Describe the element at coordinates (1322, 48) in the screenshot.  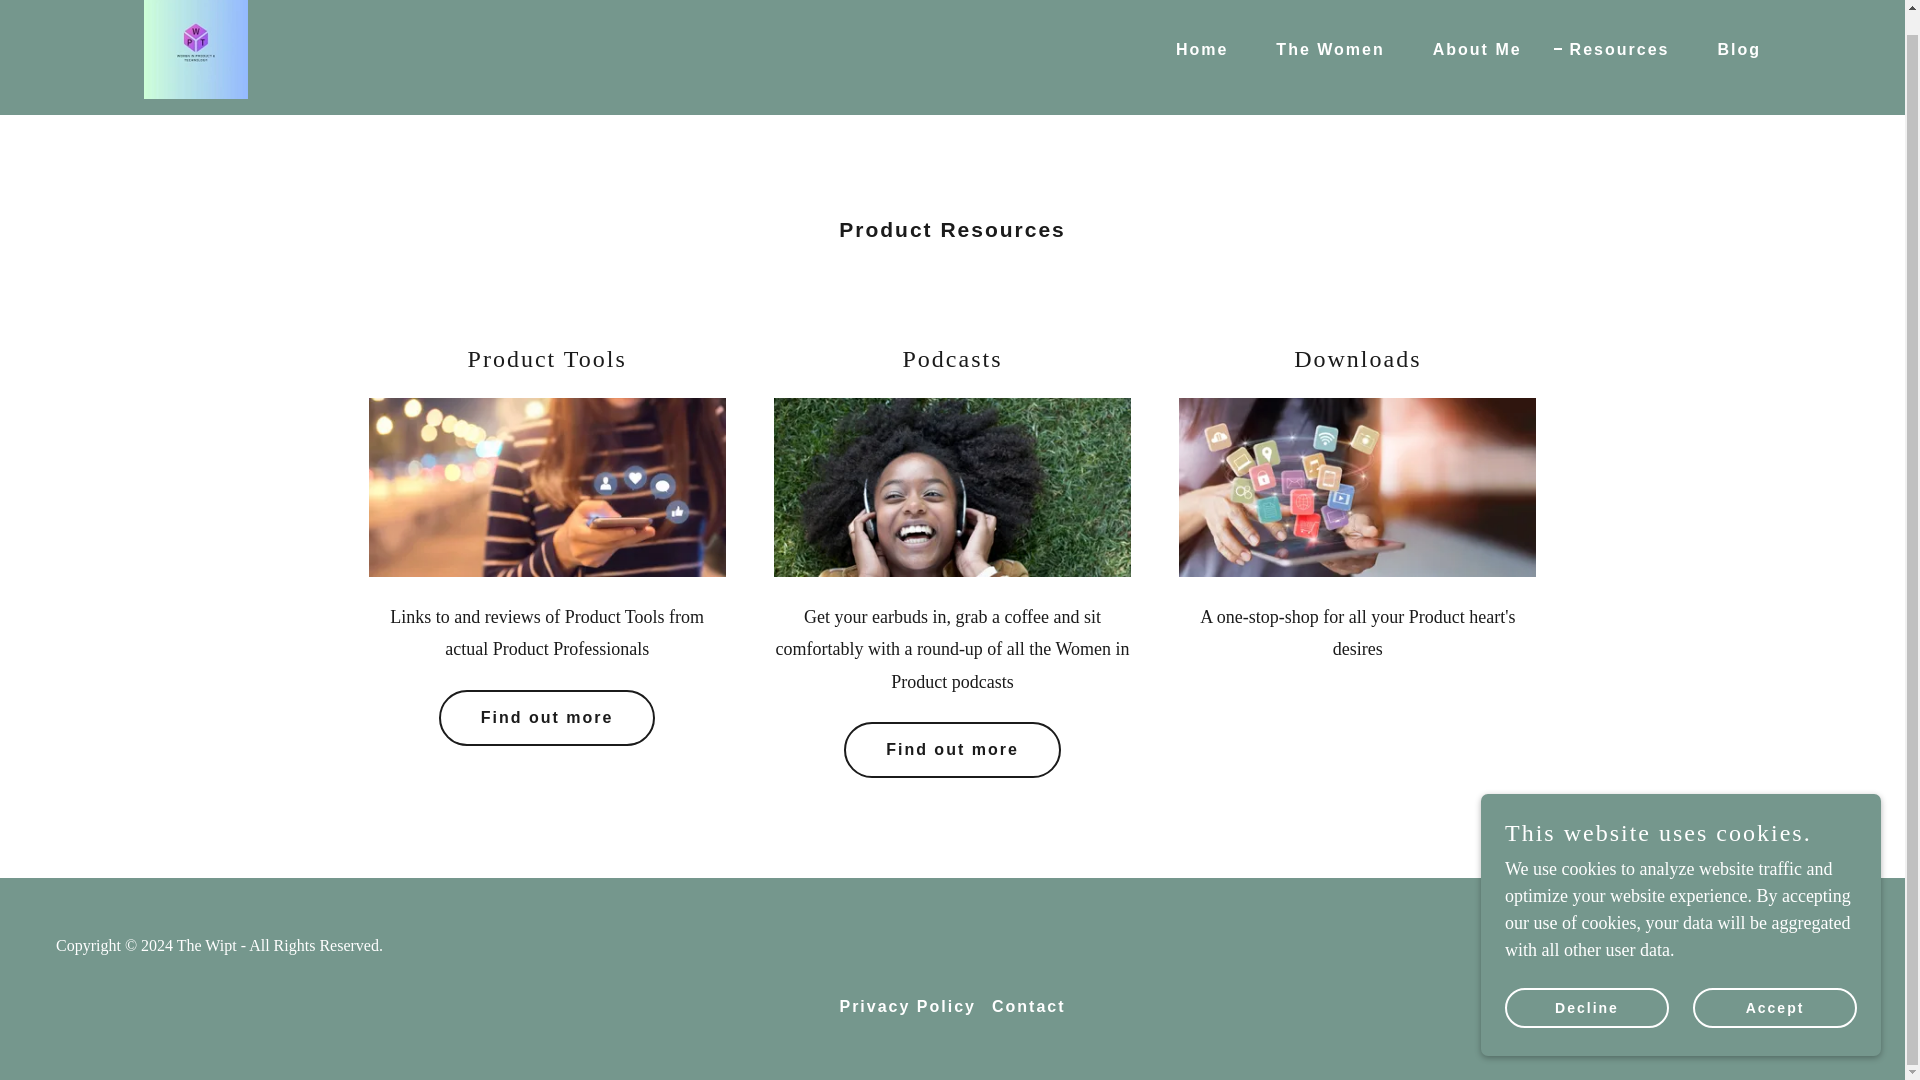
I see `The Women` at that location.